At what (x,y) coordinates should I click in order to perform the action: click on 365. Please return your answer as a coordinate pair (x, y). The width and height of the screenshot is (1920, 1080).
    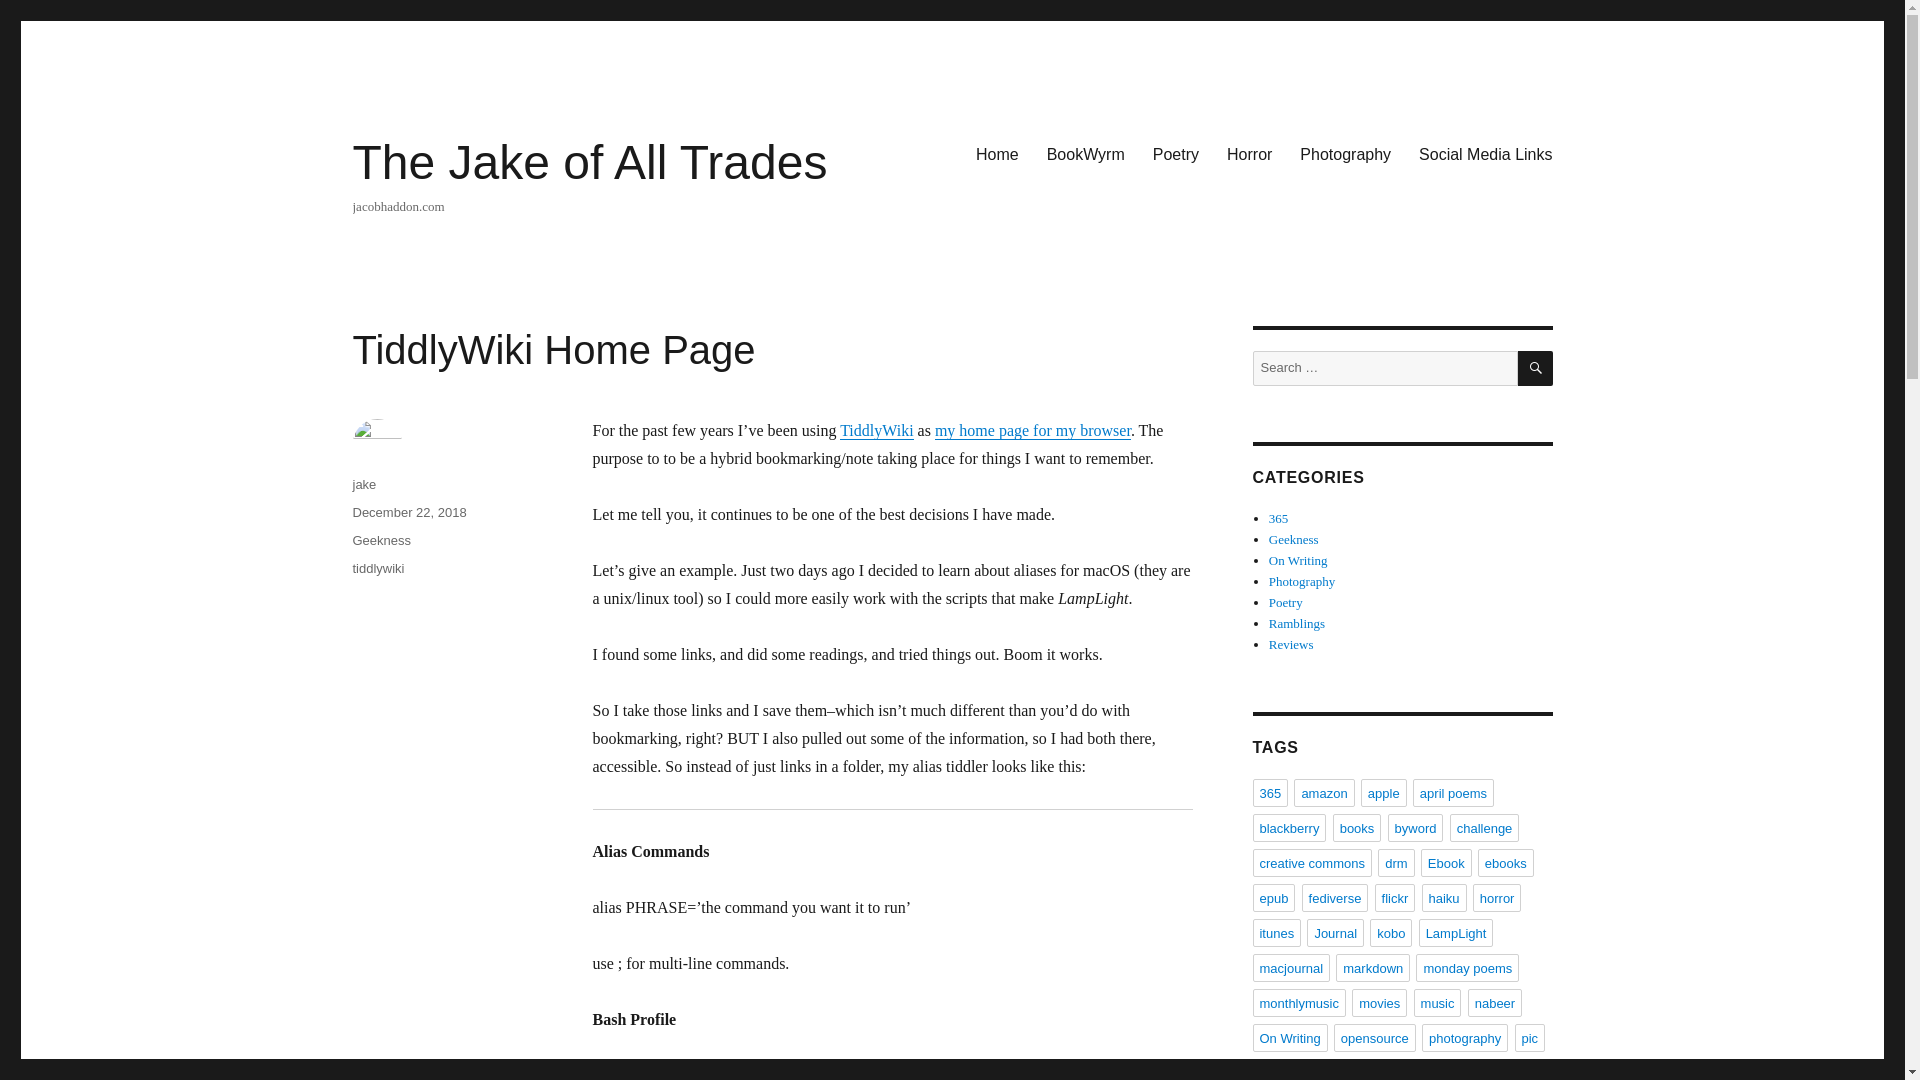
    Looking at the image, I should click on (1270, 792).